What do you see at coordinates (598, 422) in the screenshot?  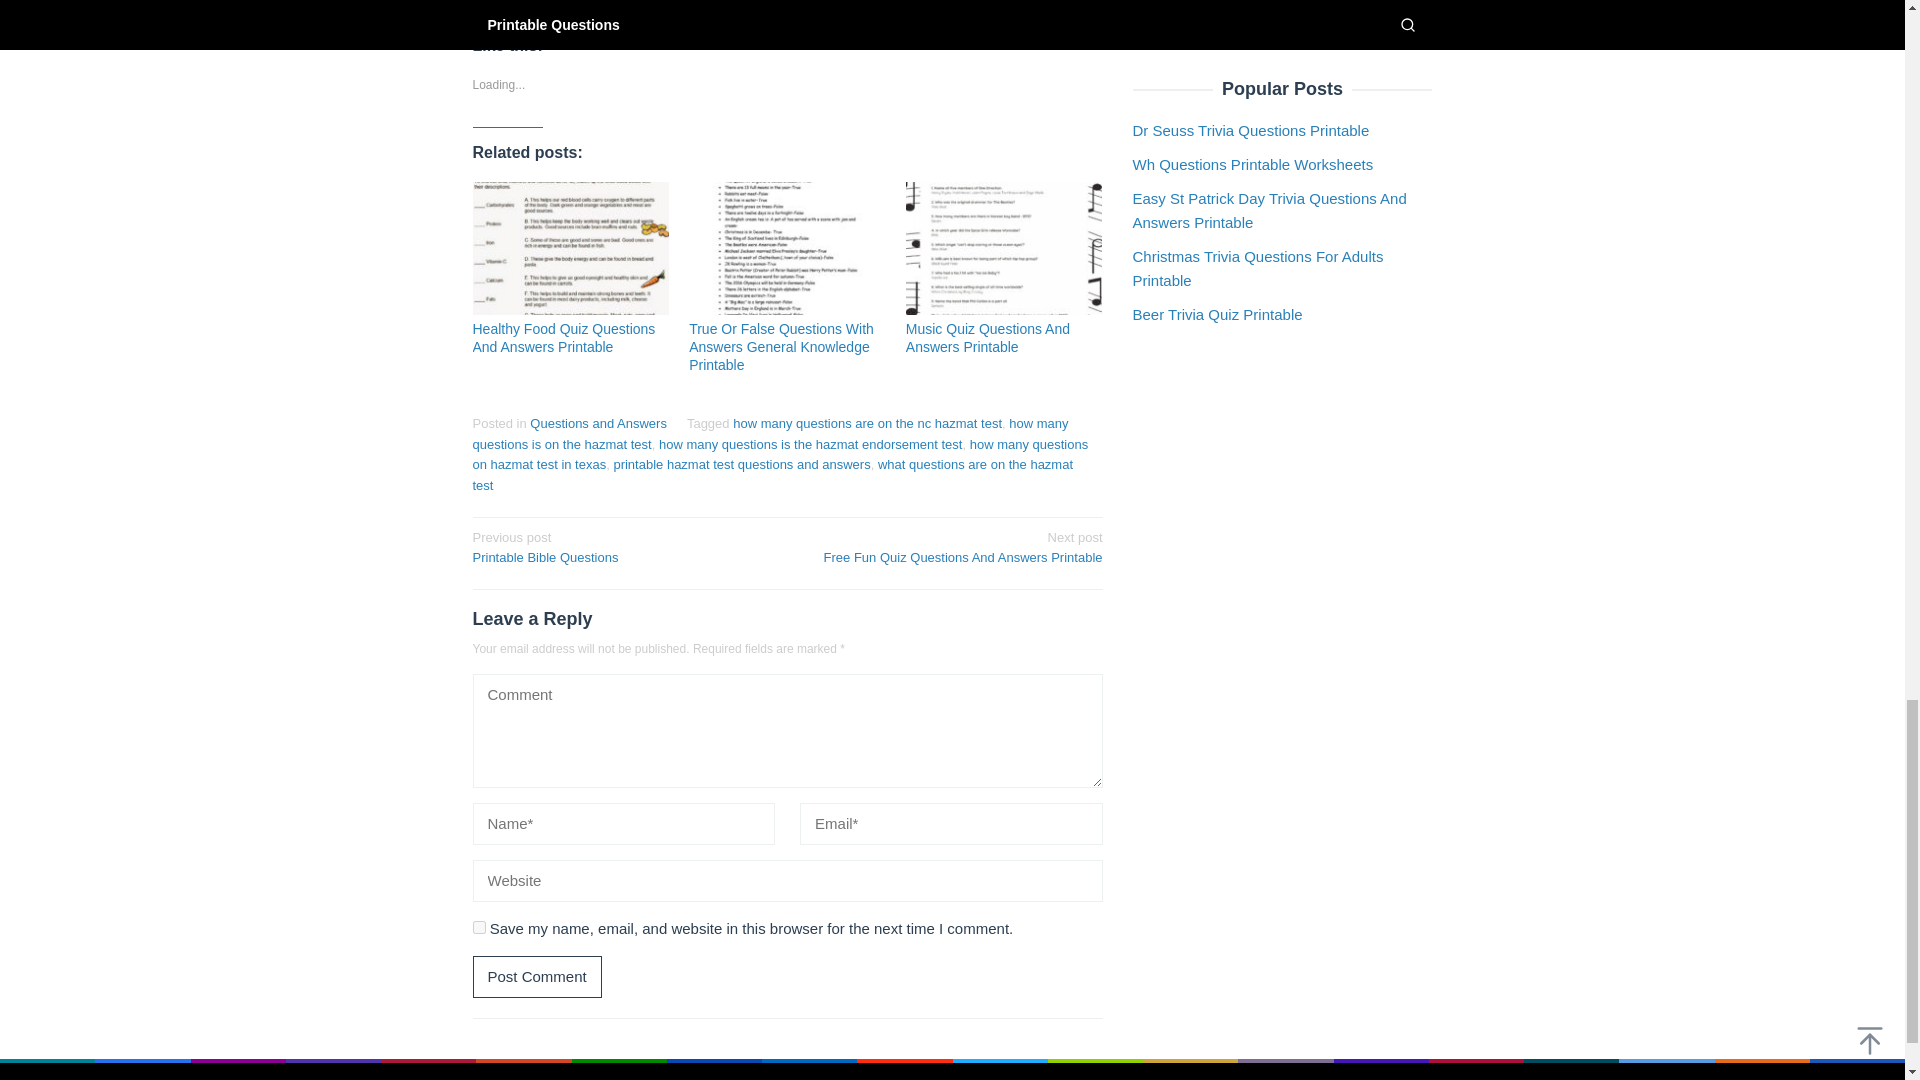 I see `Questions and Answers` at bounding box center [598, 422].